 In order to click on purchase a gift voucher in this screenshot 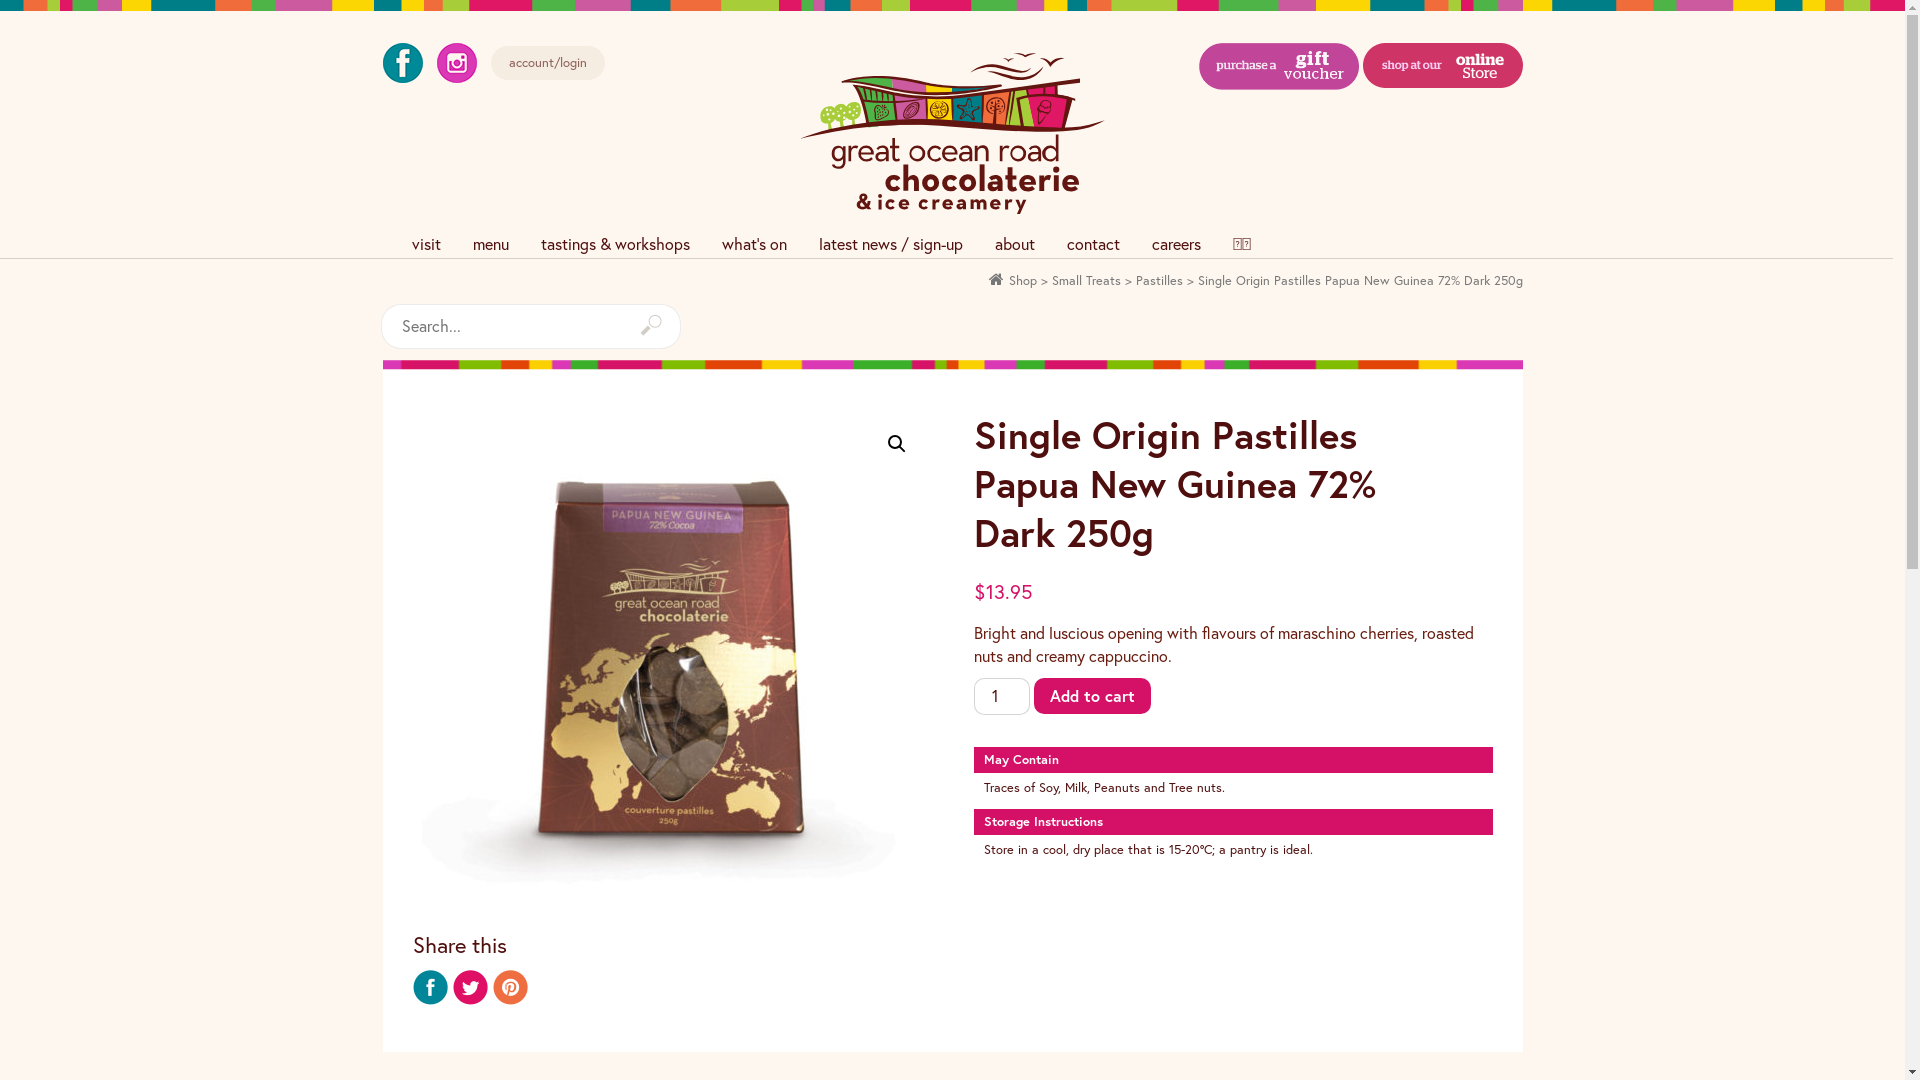, I will do `click(1279, 136)`.